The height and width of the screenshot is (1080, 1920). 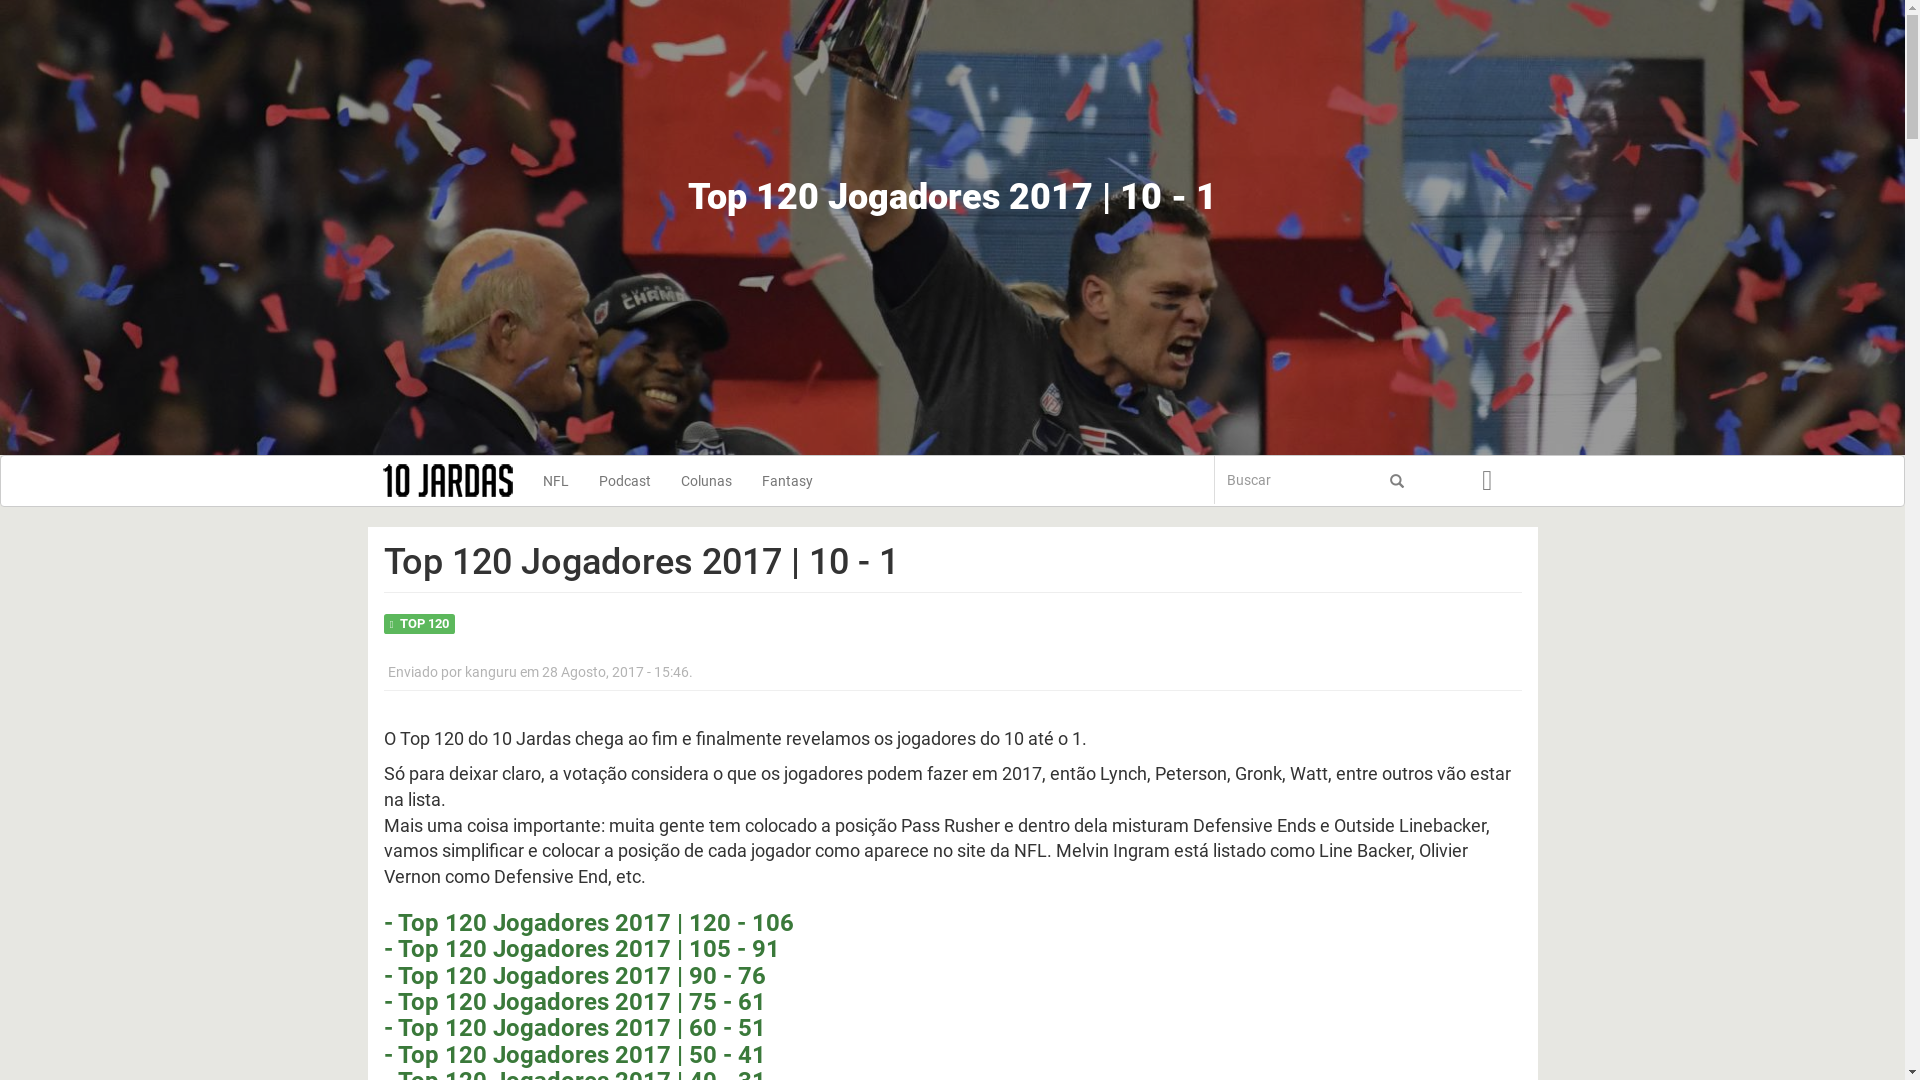 I want to click on Podcast, so click(x=625, y=481).